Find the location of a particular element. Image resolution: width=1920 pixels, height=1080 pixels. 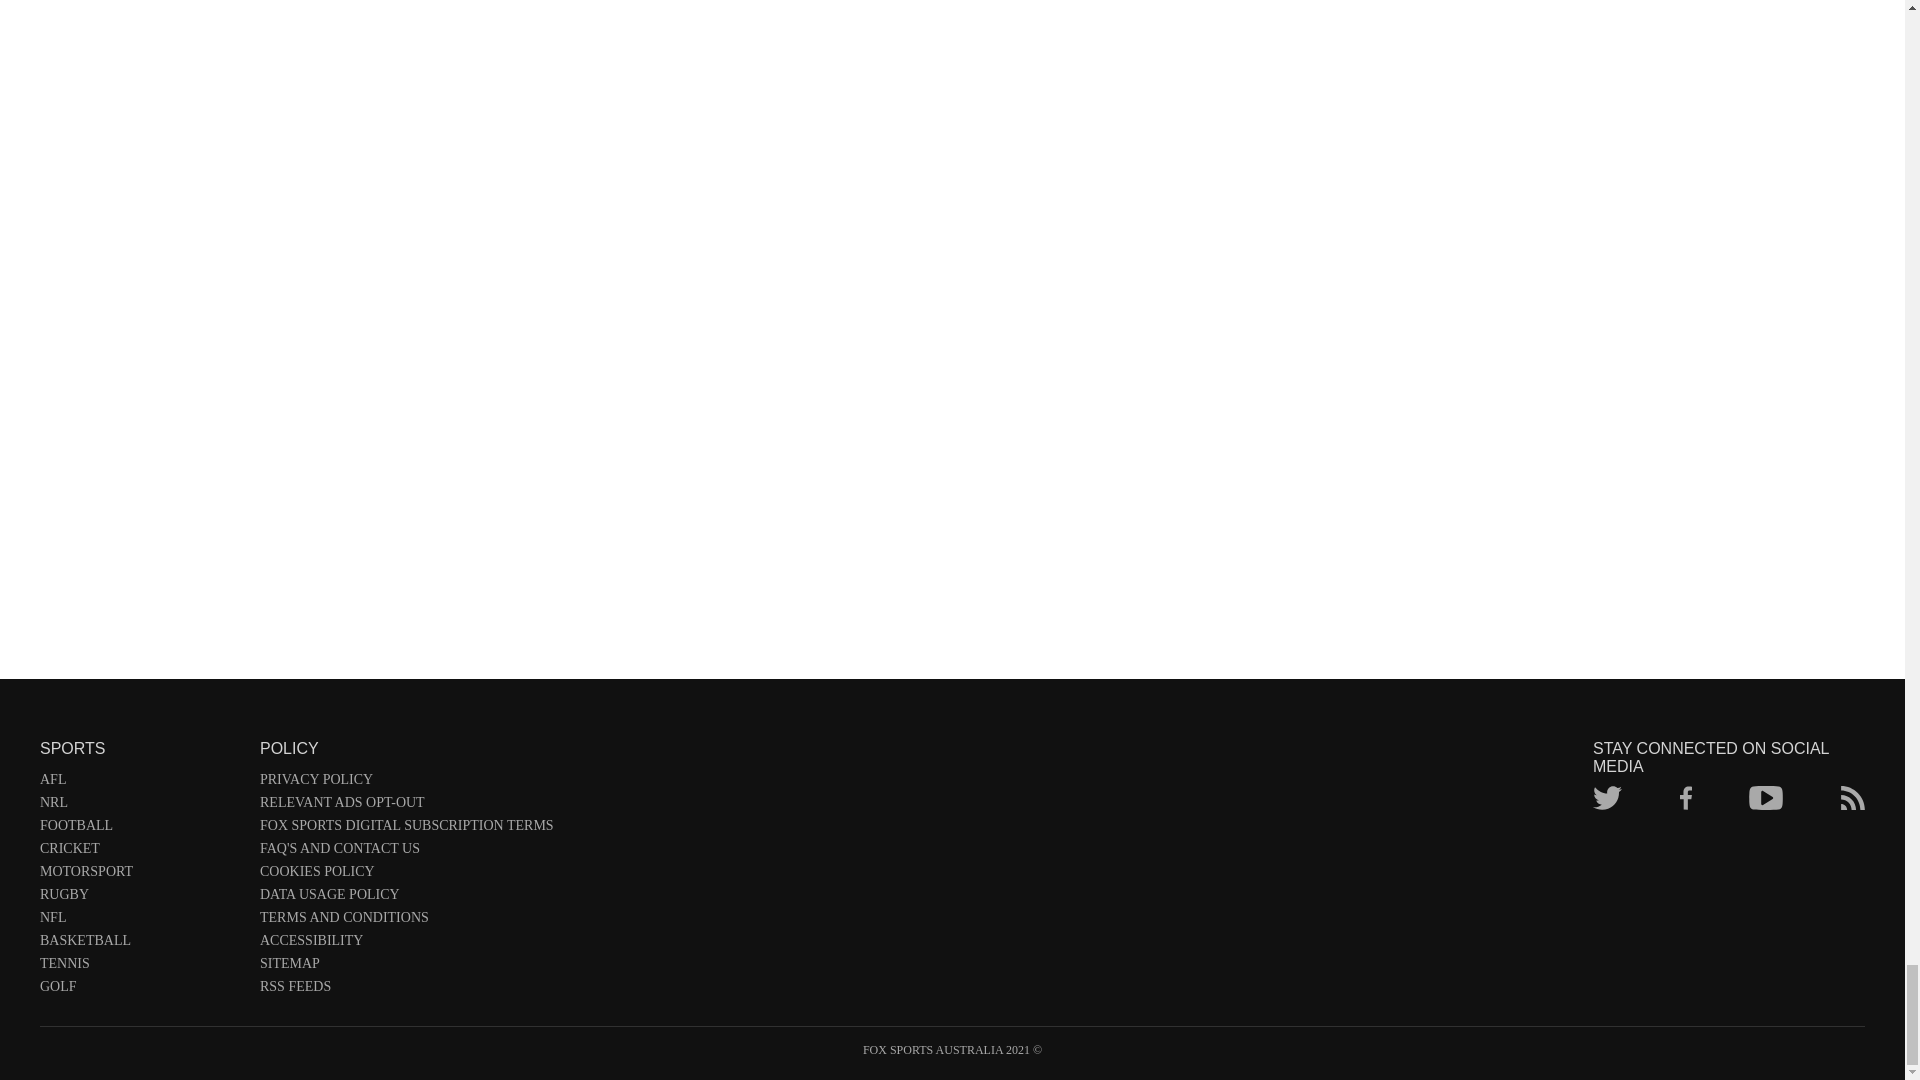

TERMS AND CONDITIONS is located at coordinates (406, 922).